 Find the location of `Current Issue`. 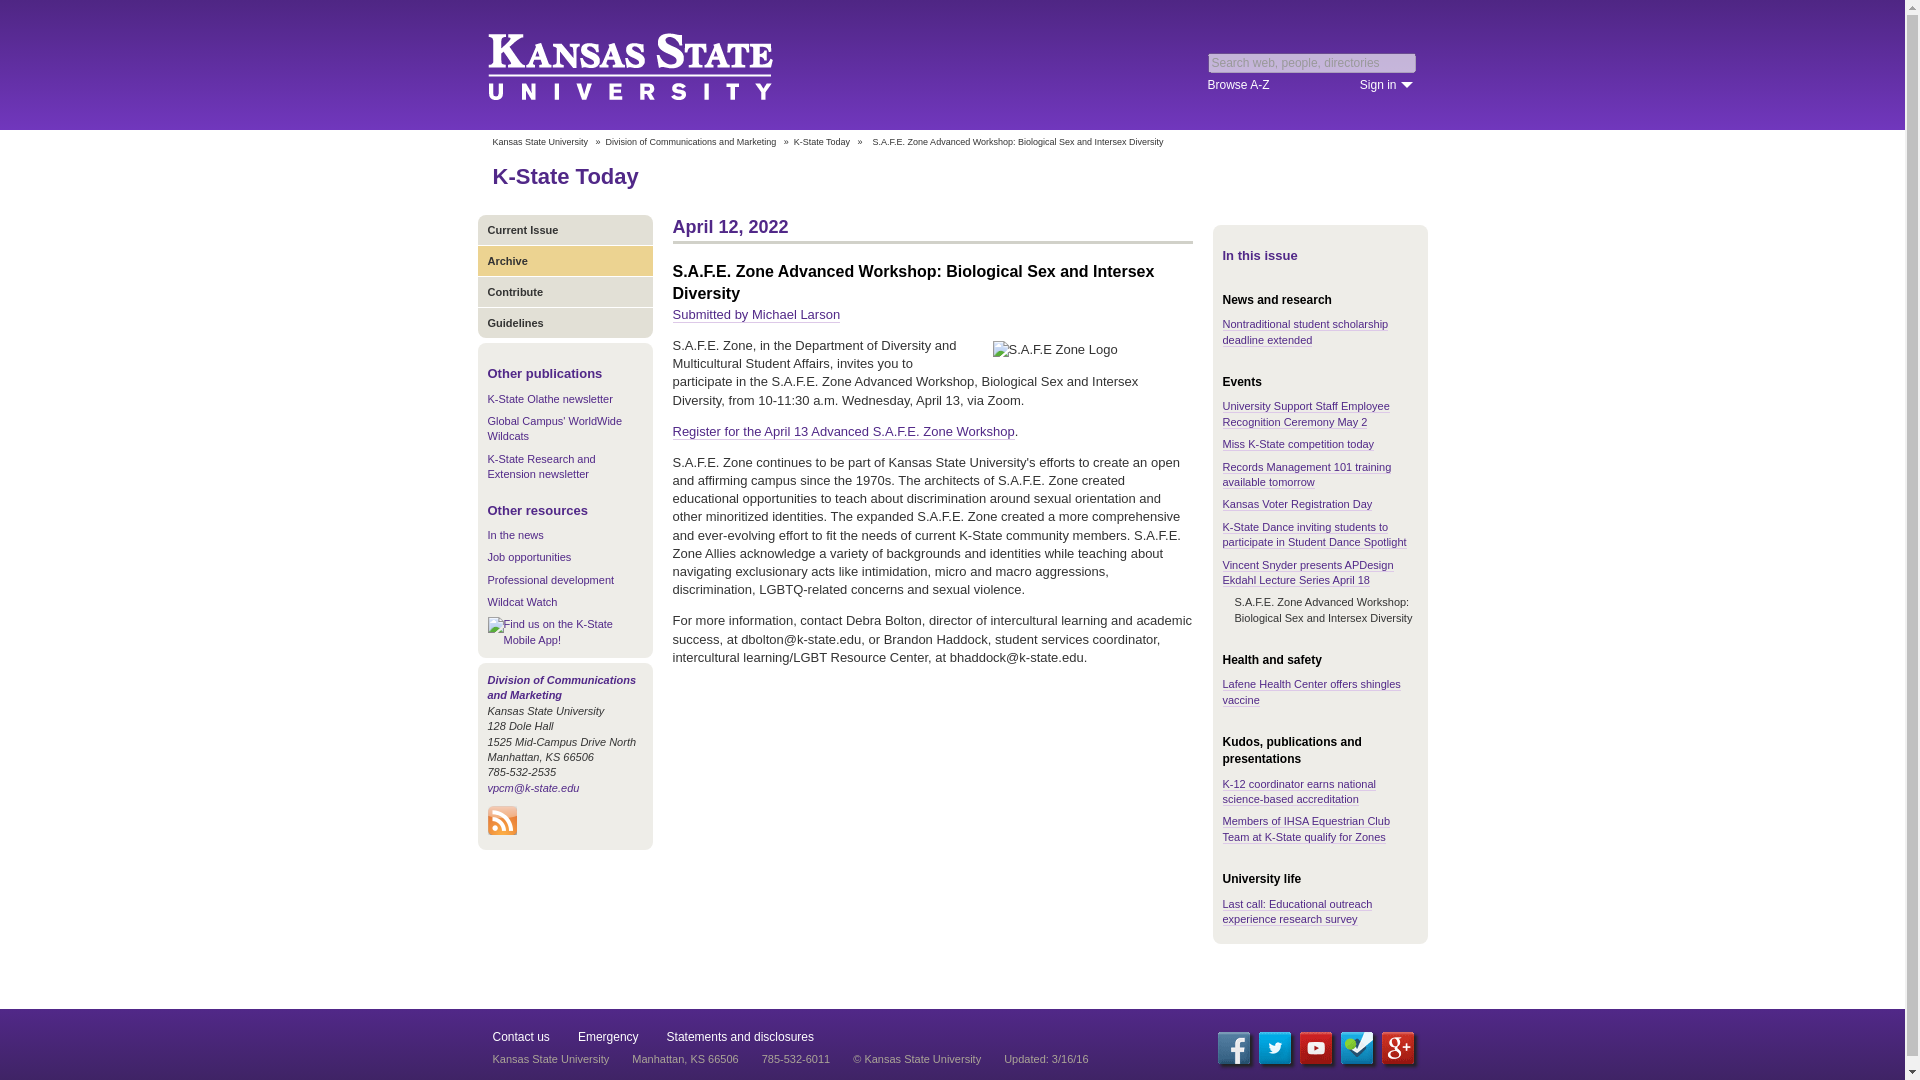

Current Issue is located at coordinates (565, 230).